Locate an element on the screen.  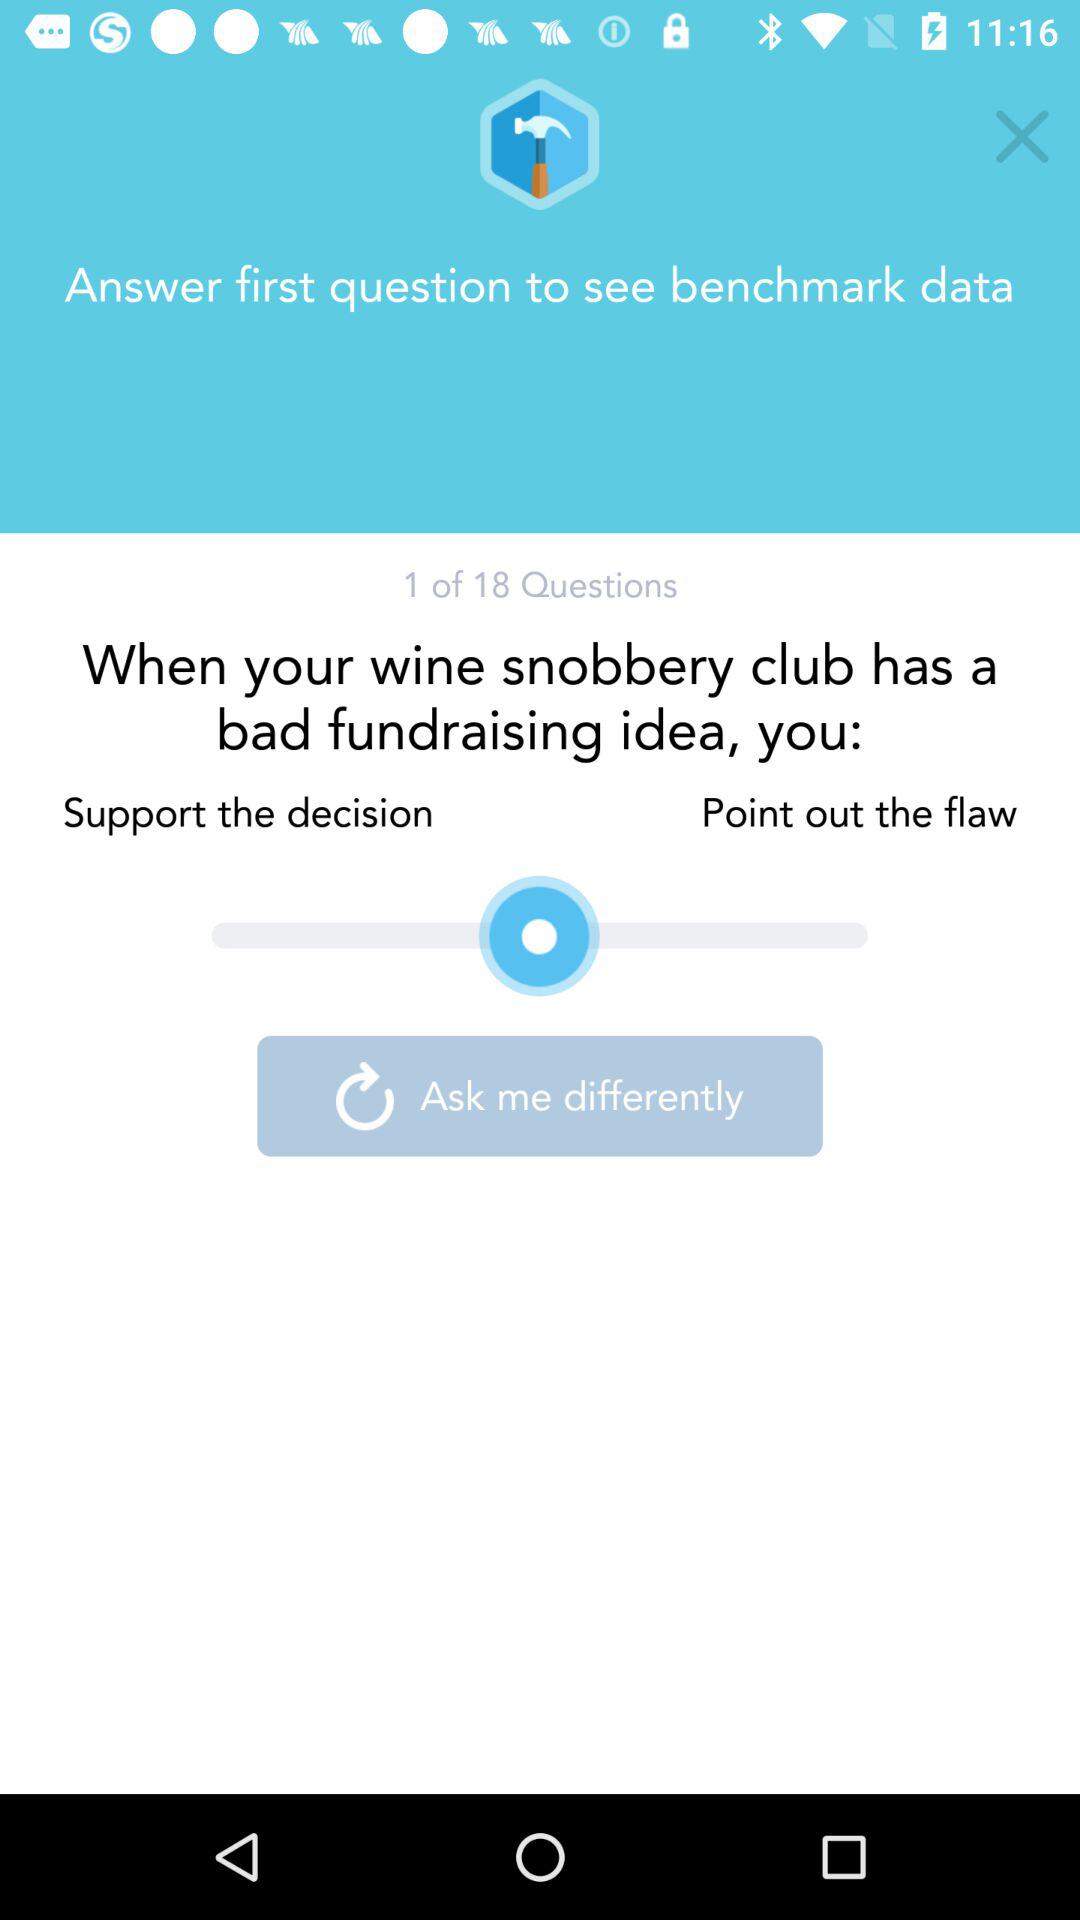
select the slider from the web page is located at coordinates (540, 936).